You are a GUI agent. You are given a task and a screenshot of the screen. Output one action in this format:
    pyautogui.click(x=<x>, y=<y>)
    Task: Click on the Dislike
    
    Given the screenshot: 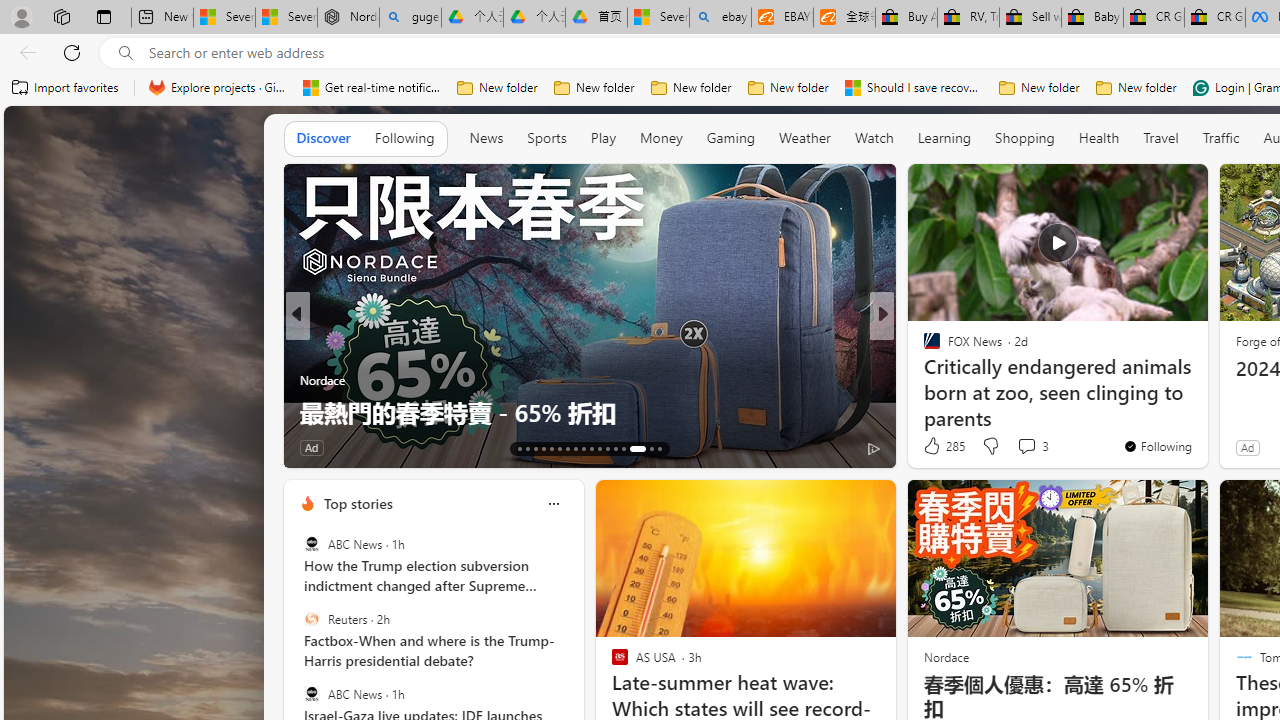 What is the action you would take?
    pyautogui.click(x=990, y=446)
    